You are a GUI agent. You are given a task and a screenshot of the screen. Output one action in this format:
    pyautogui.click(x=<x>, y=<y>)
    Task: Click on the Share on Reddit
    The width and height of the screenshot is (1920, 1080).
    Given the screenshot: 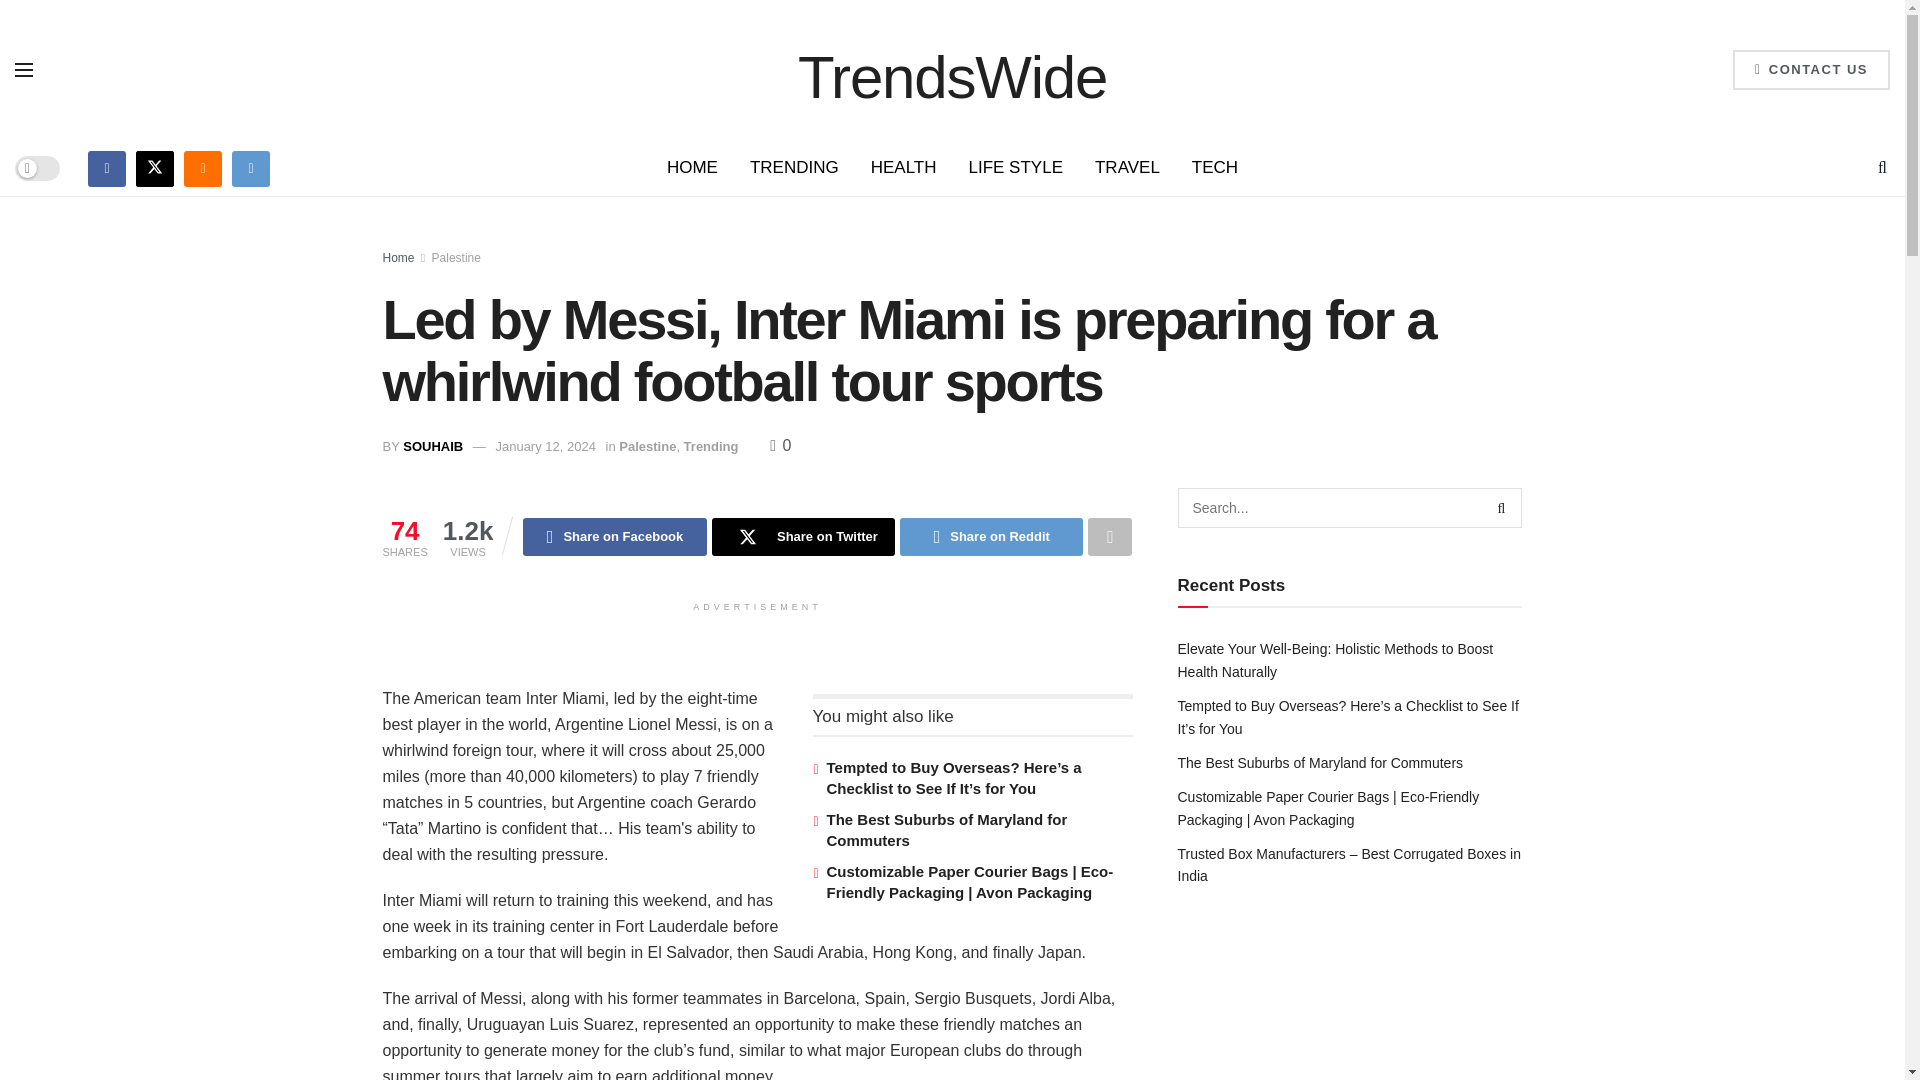 What is the action you would take?
    pyautogui.click(x=991, y=537)
    